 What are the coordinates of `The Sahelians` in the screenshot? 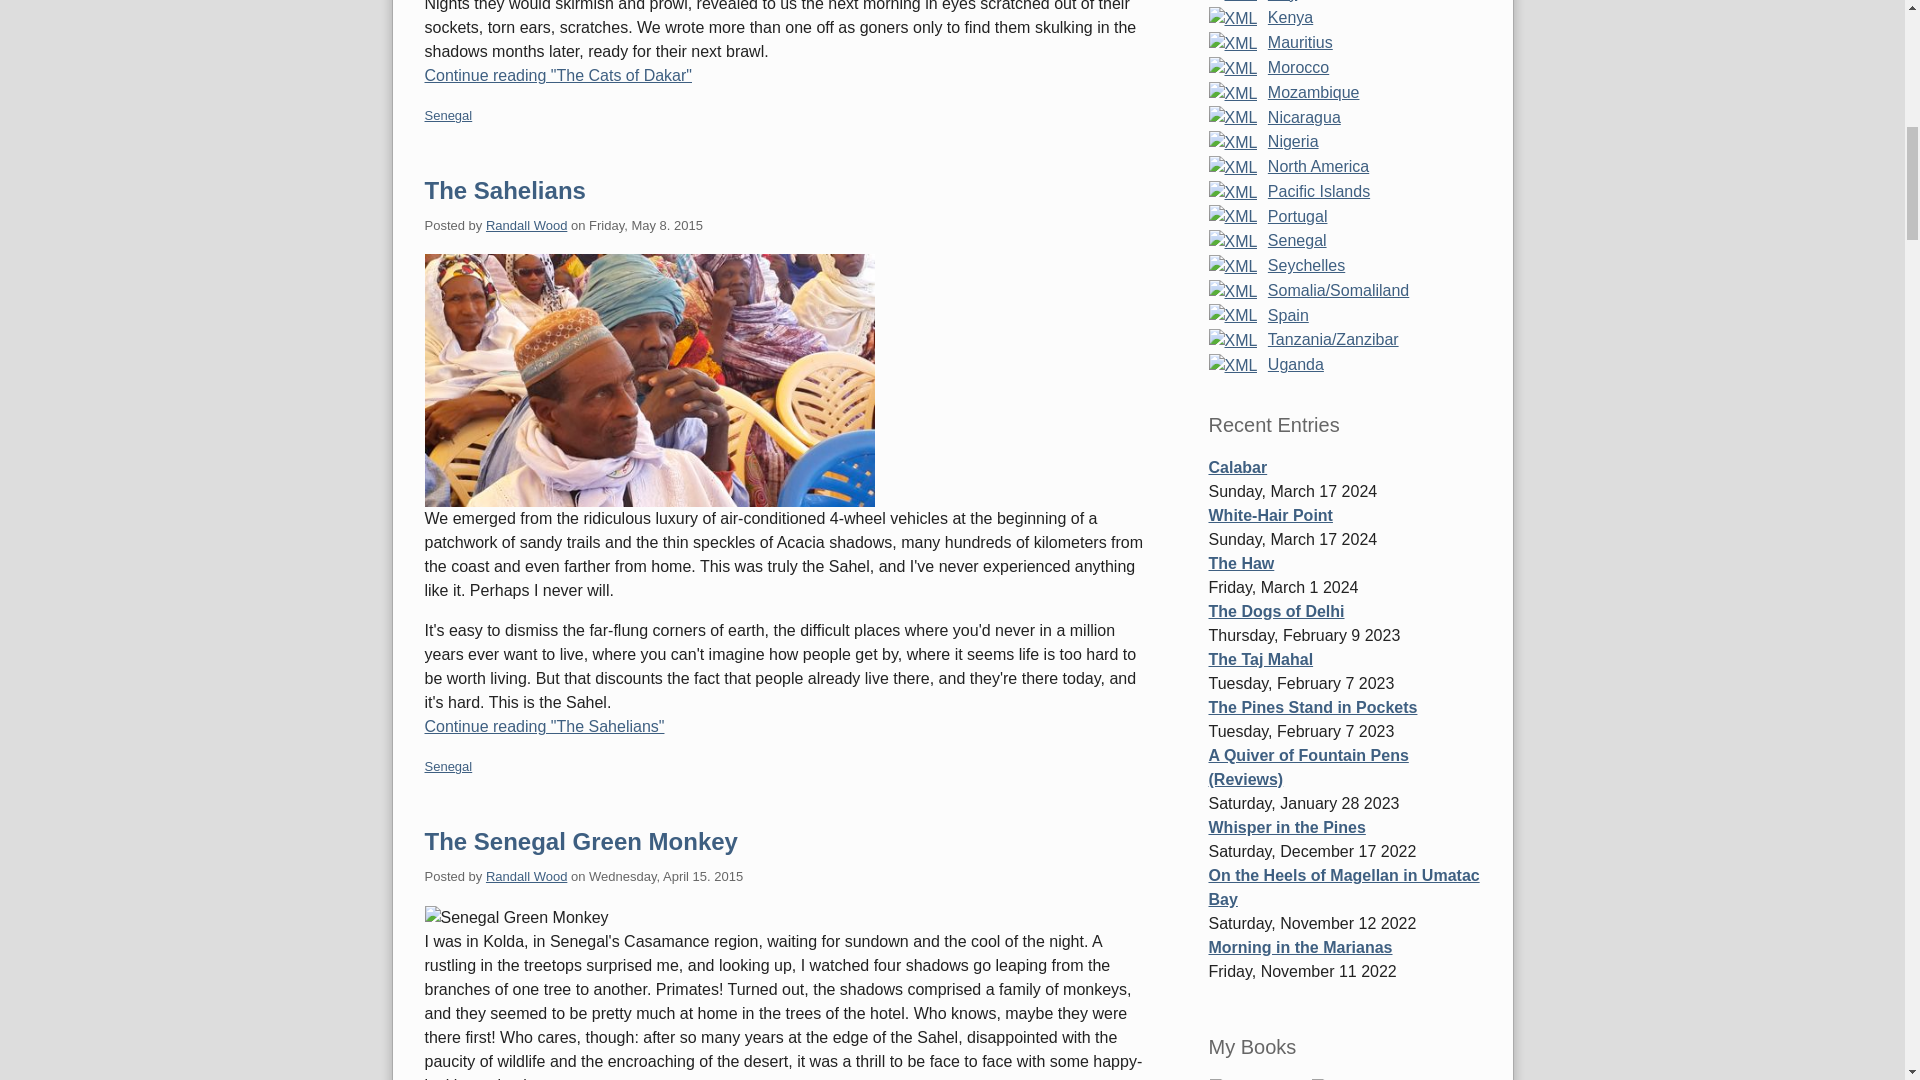 It's located at (504, 190).